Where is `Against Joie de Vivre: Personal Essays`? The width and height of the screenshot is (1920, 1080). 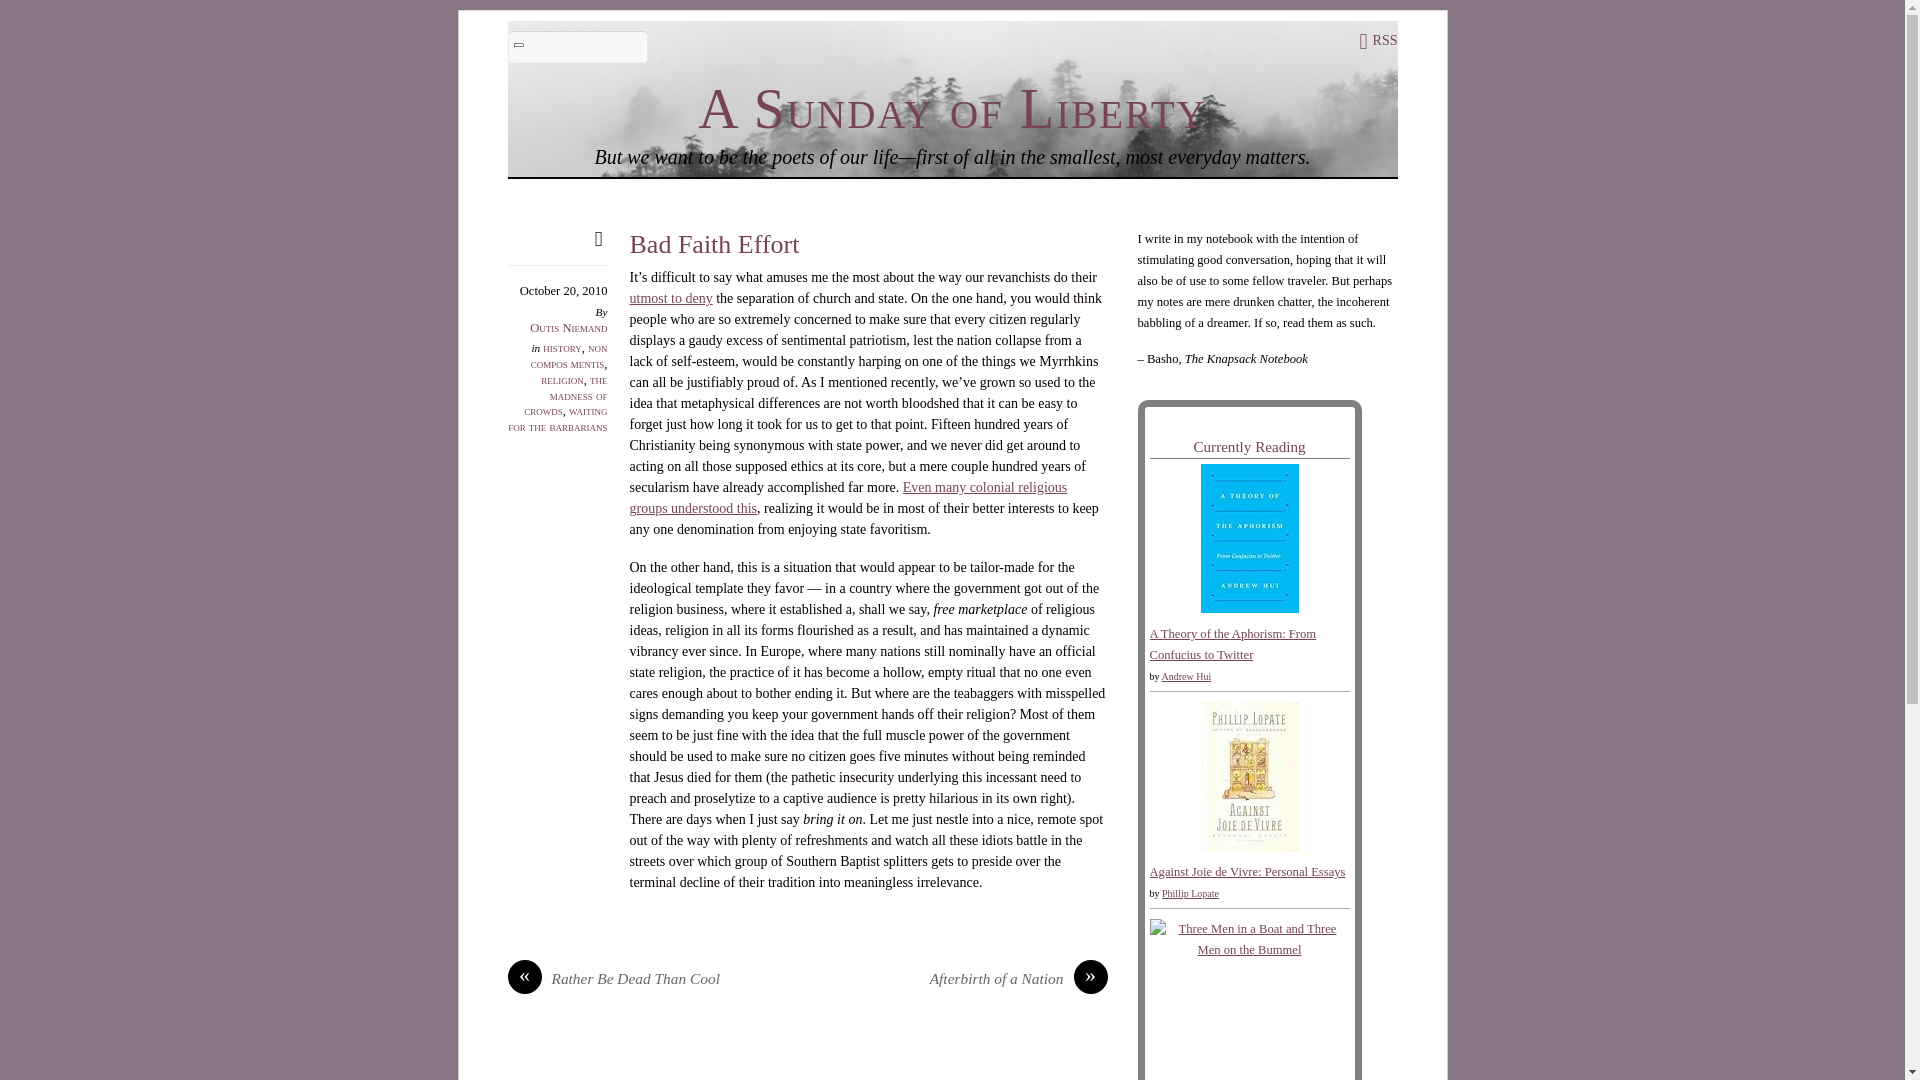
Against Joie de Vivre: Personal Essays is located at coordinates (1248, 848).